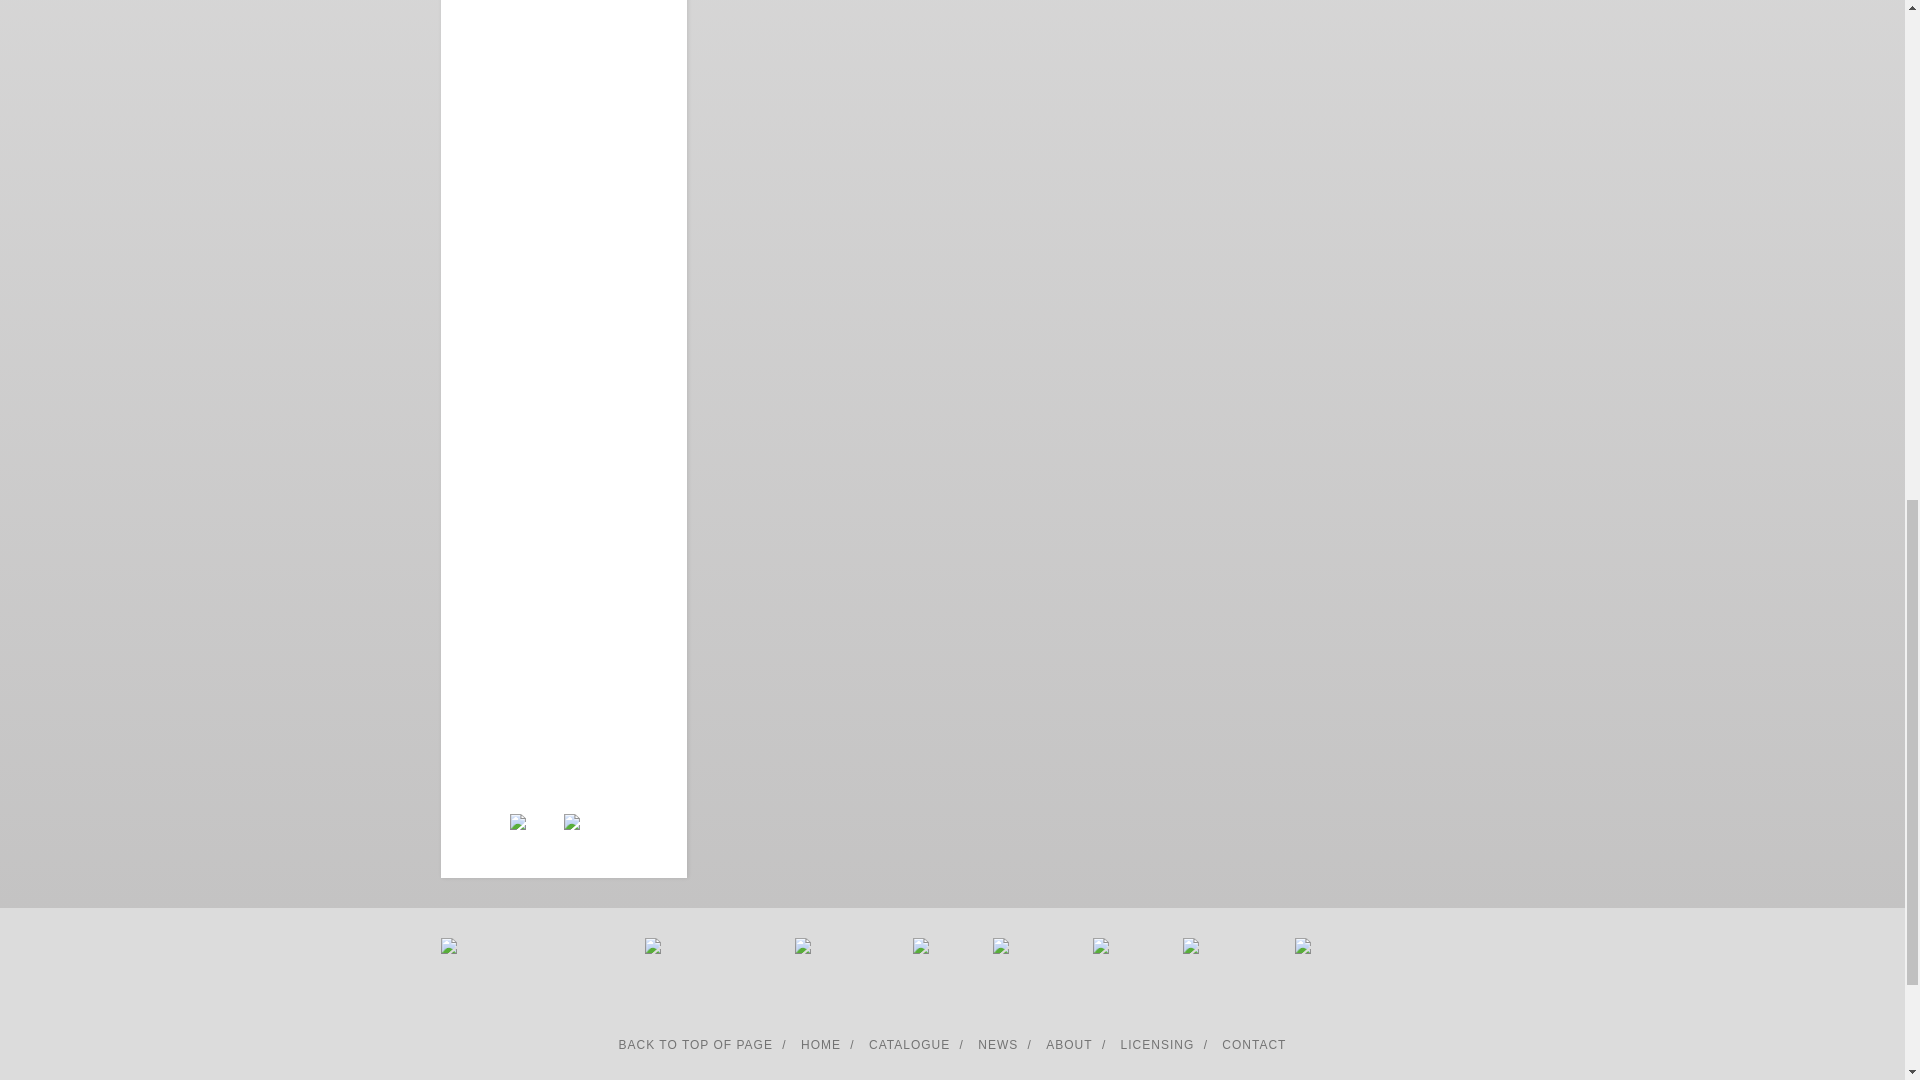 The width and height of the screenshot is (1920, 1080). I want to click on NEWS, so click(997, 1044).